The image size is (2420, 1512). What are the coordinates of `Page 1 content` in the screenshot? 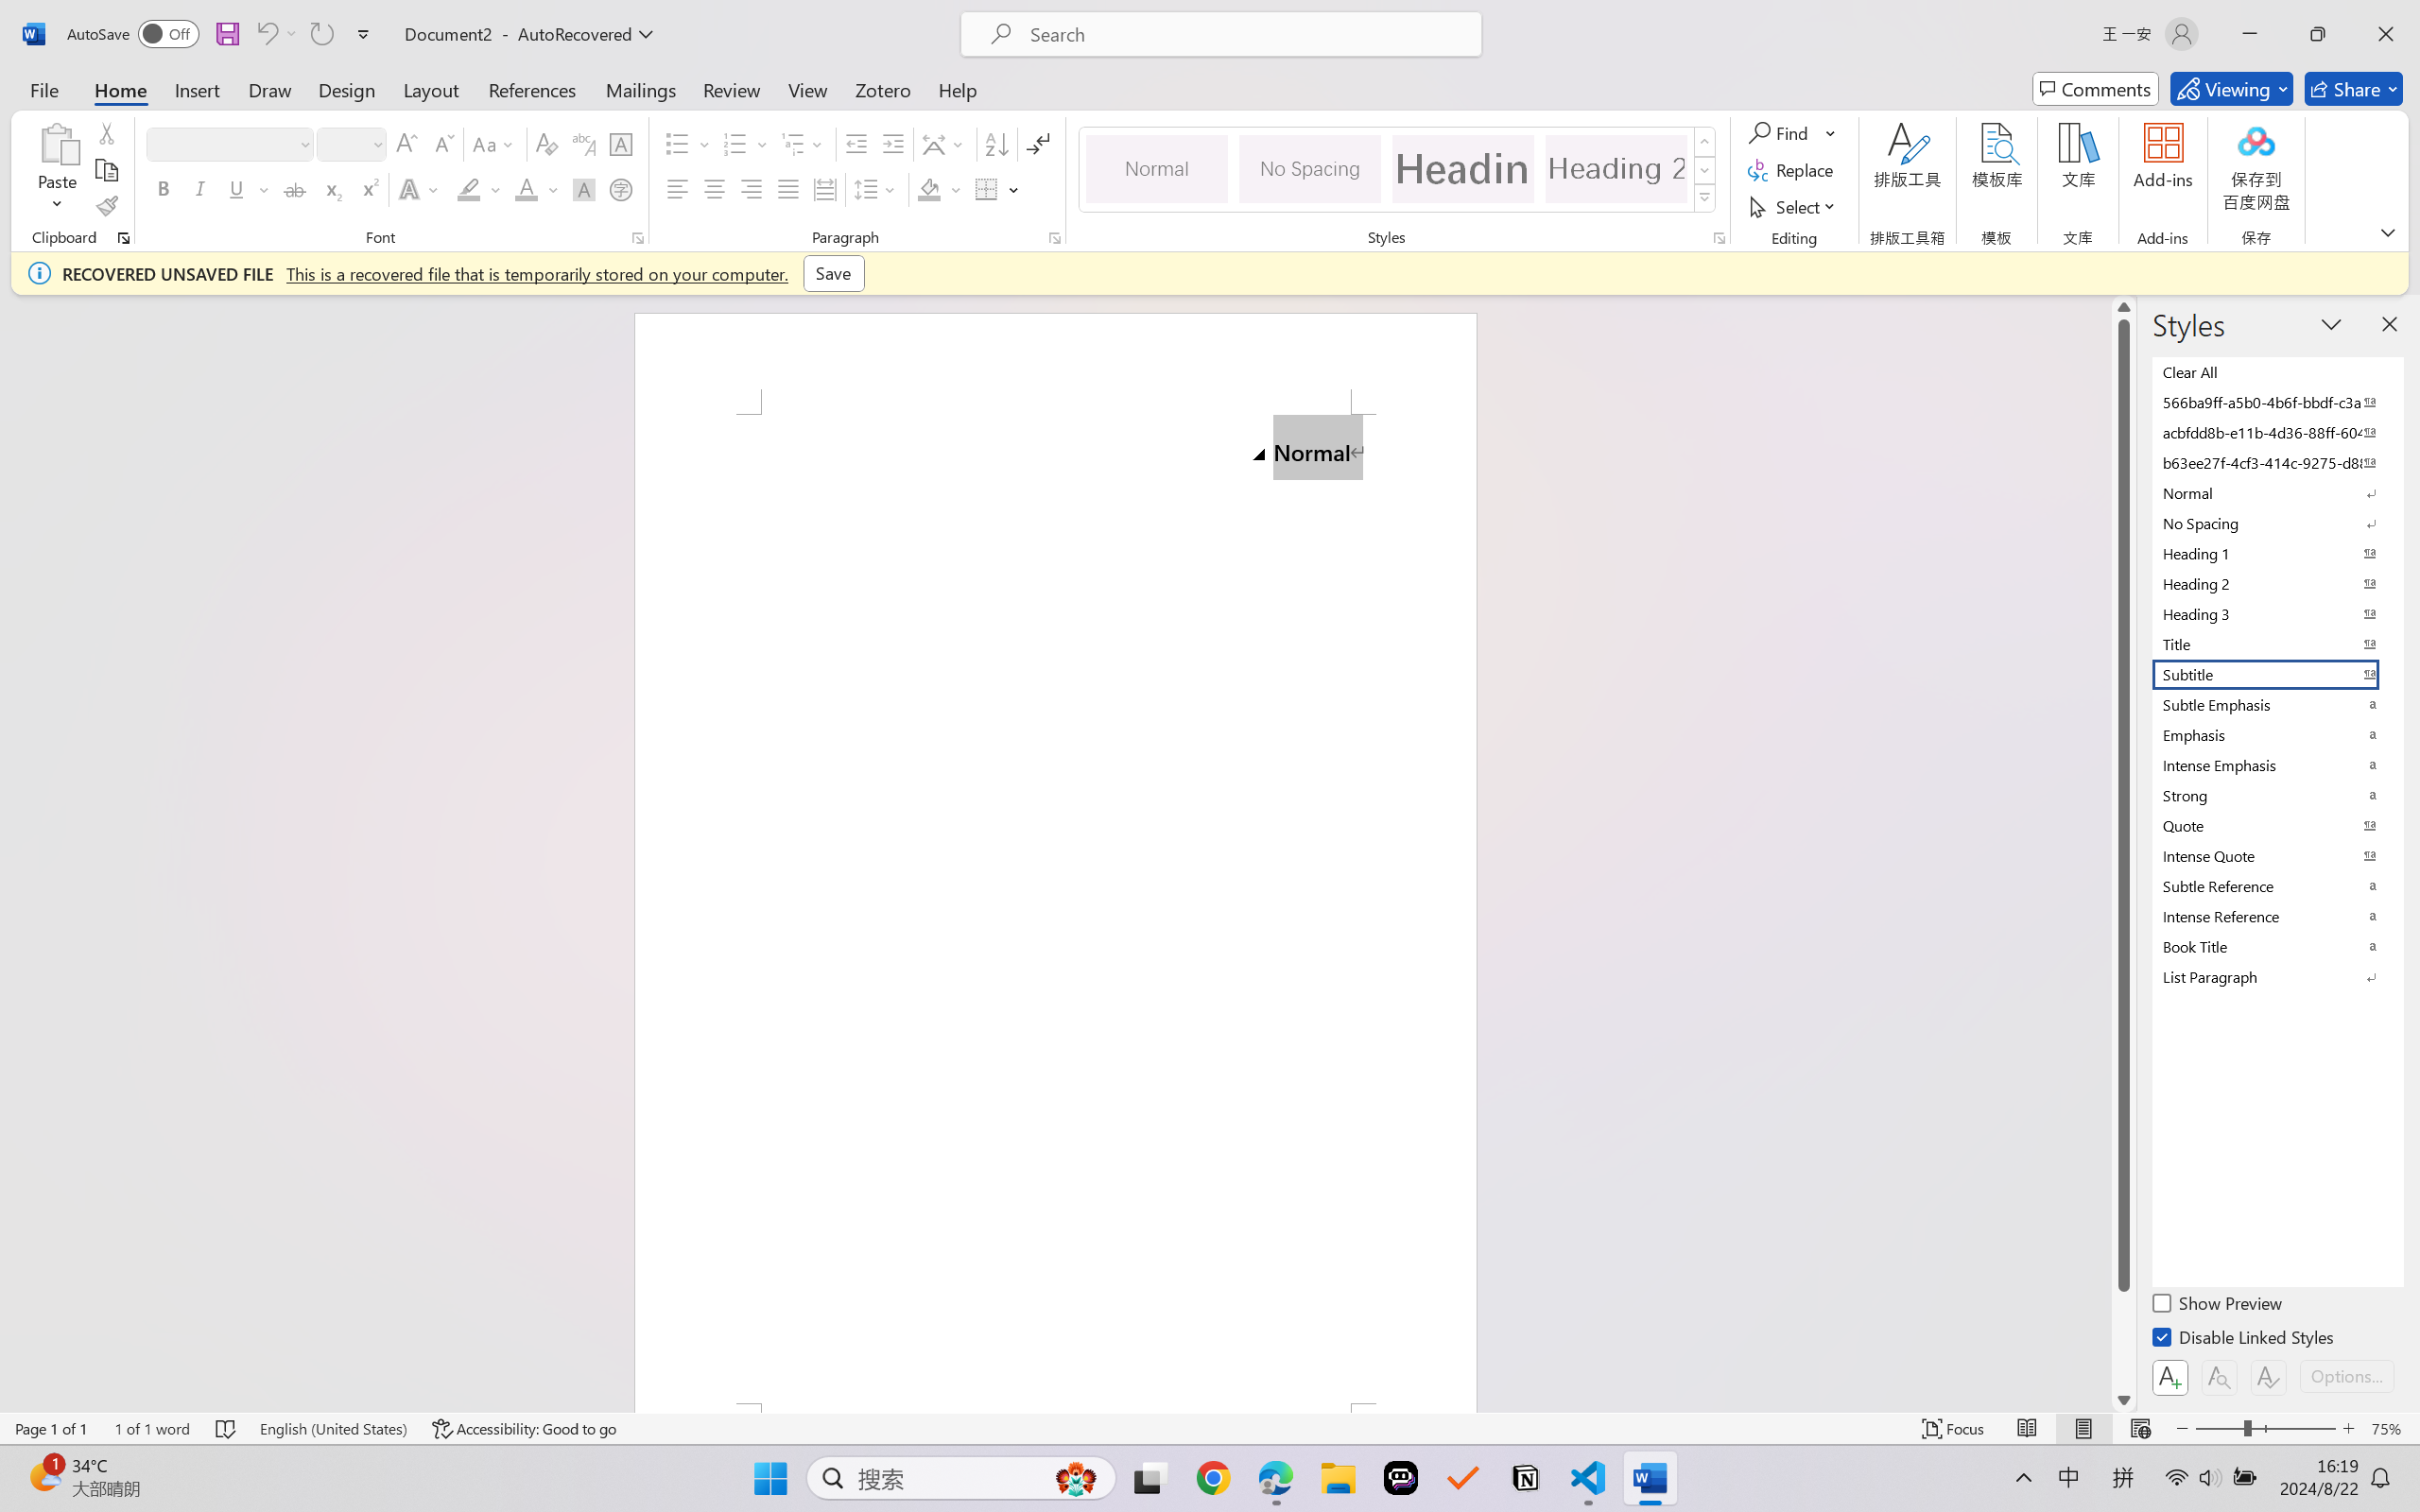 It's located at (1056, 908).